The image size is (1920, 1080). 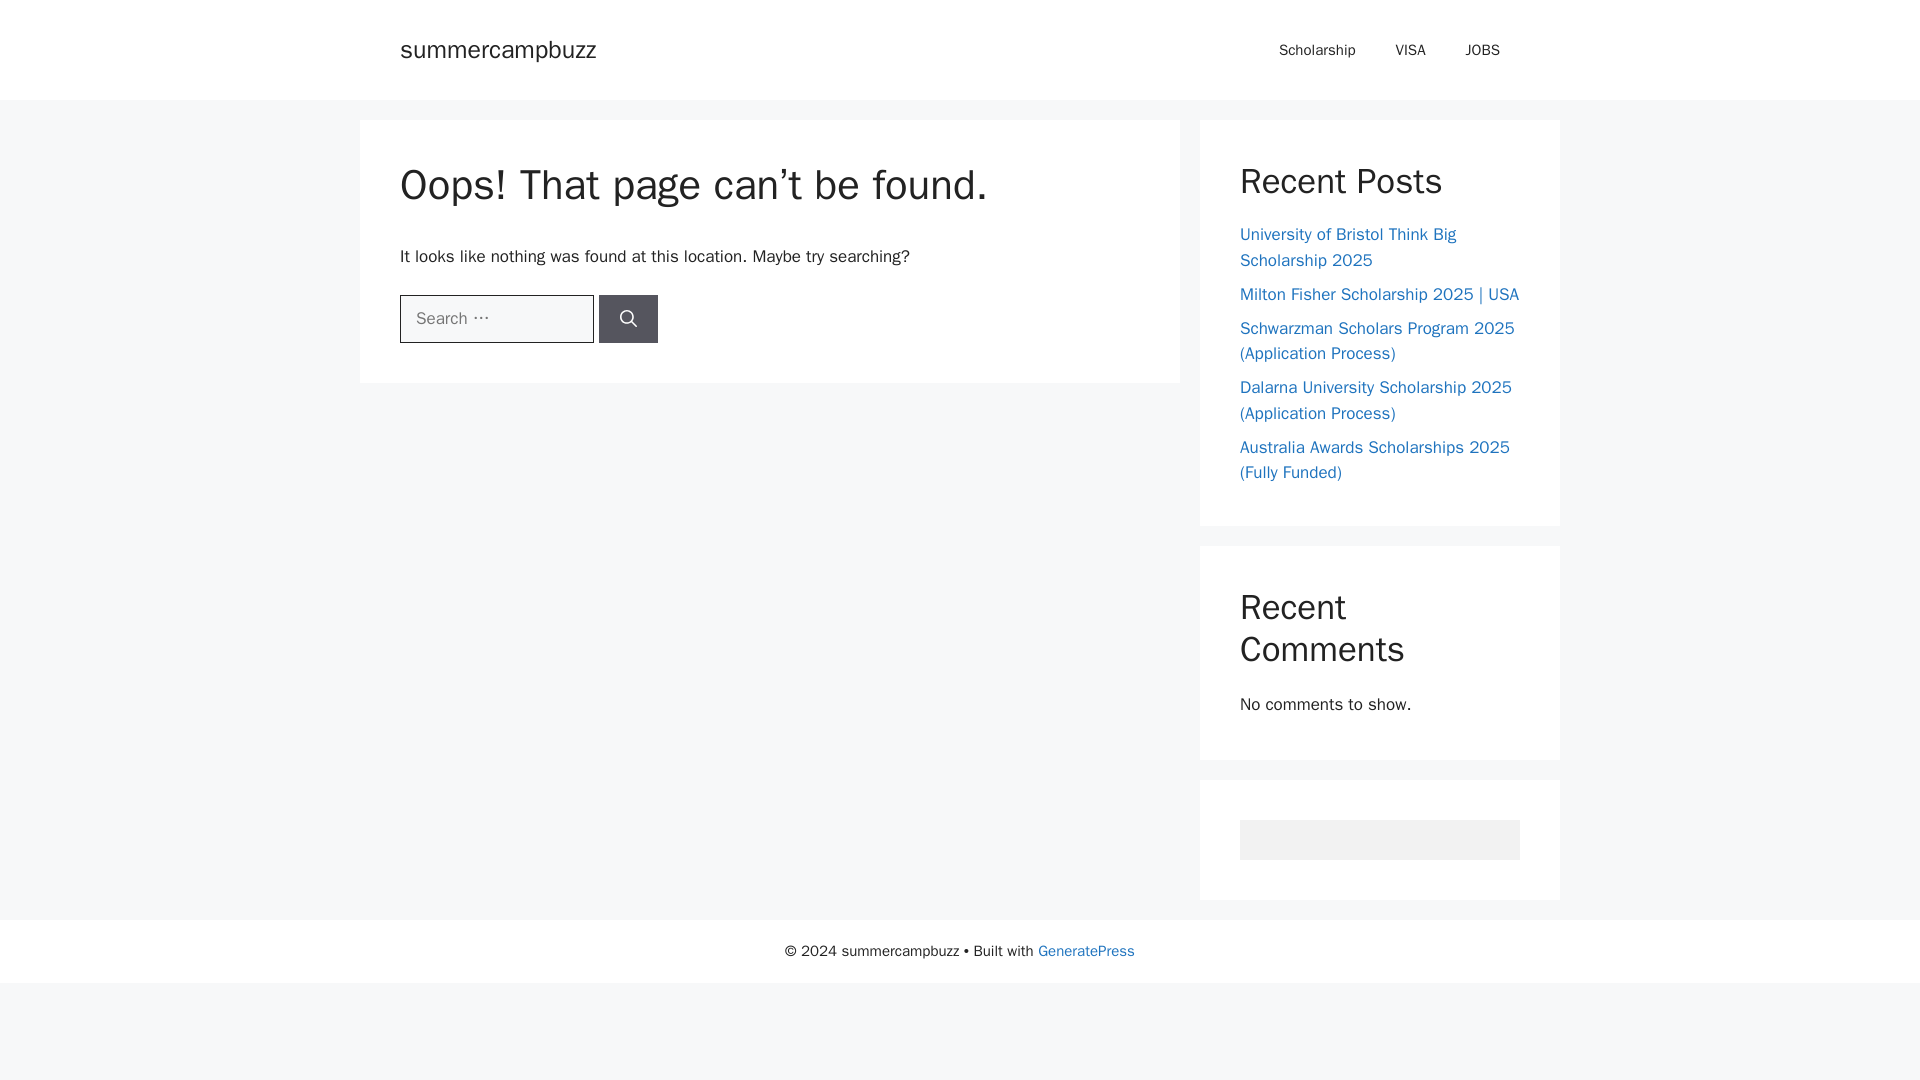 I want to click on Search for:, so click(x=496, y=318).